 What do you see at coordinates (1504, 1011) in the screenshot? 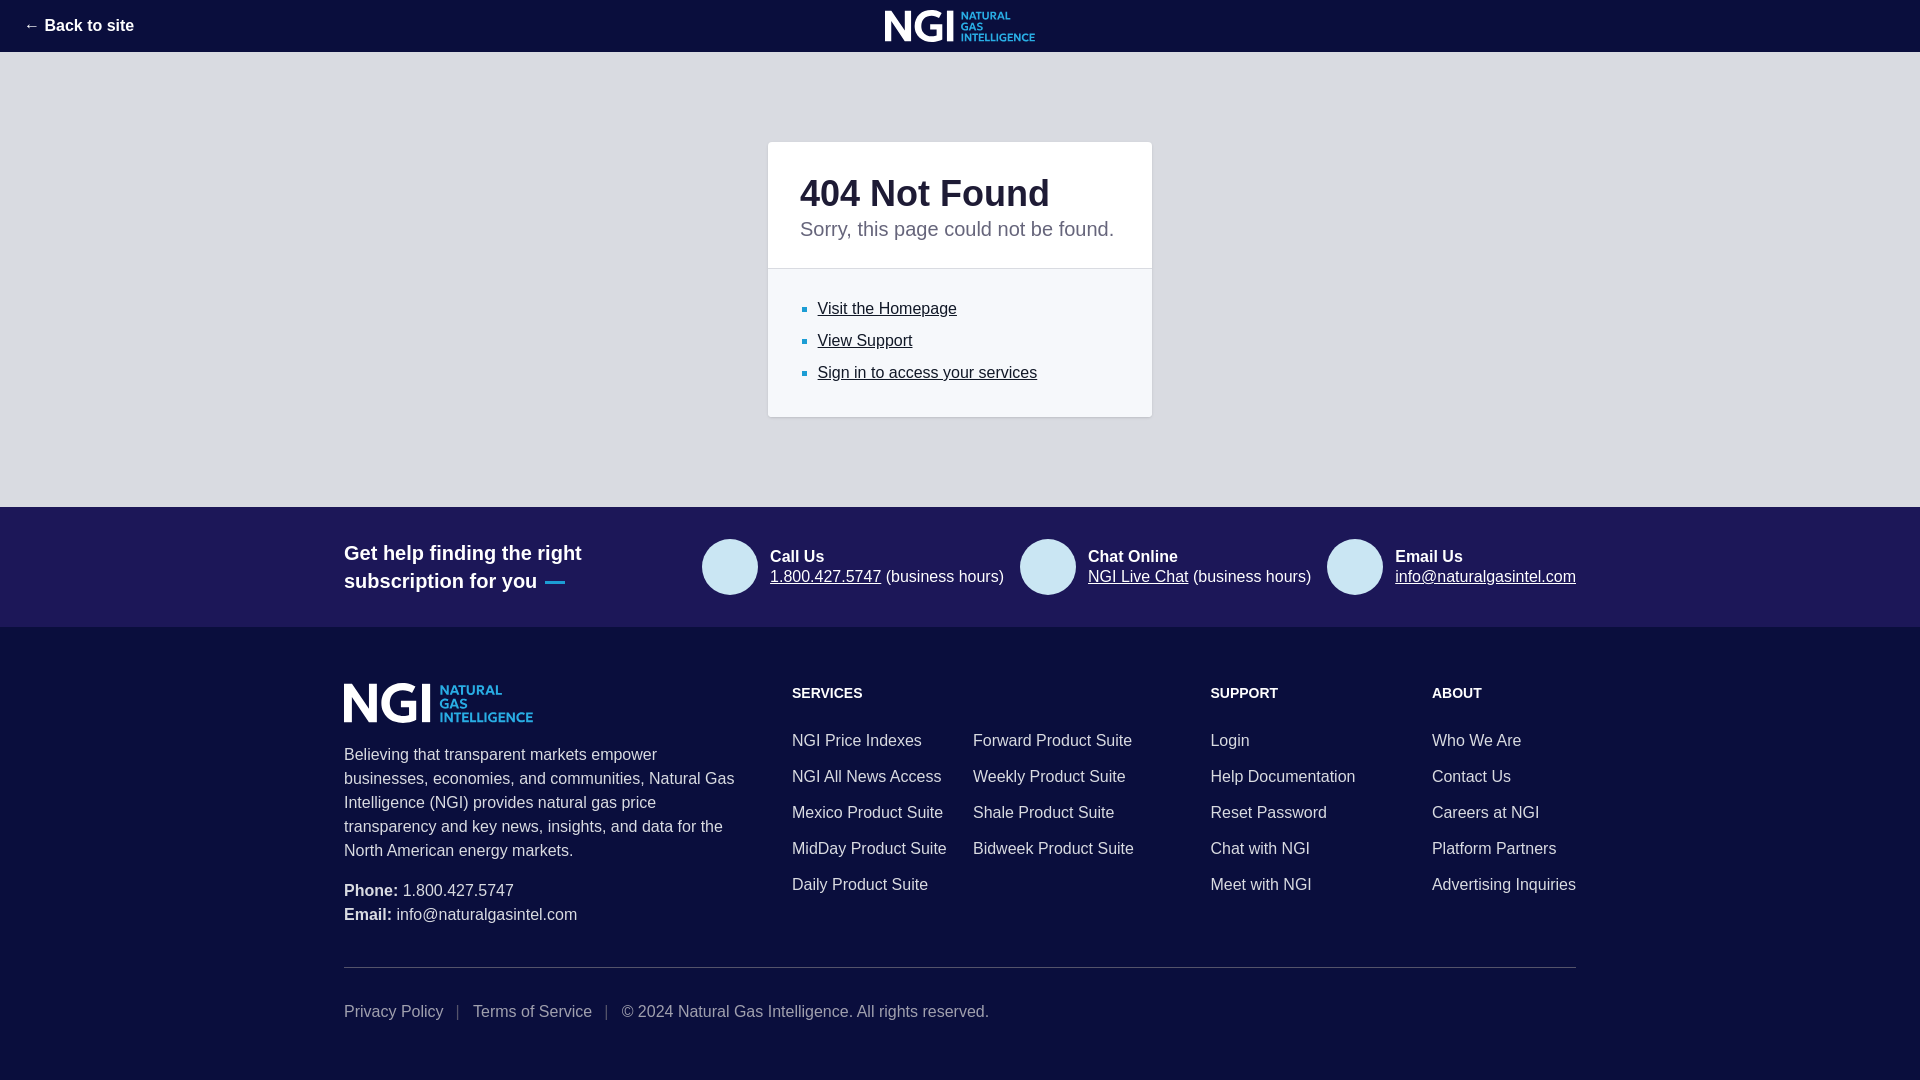
I see `X` at bounding box center [1504, 1011].